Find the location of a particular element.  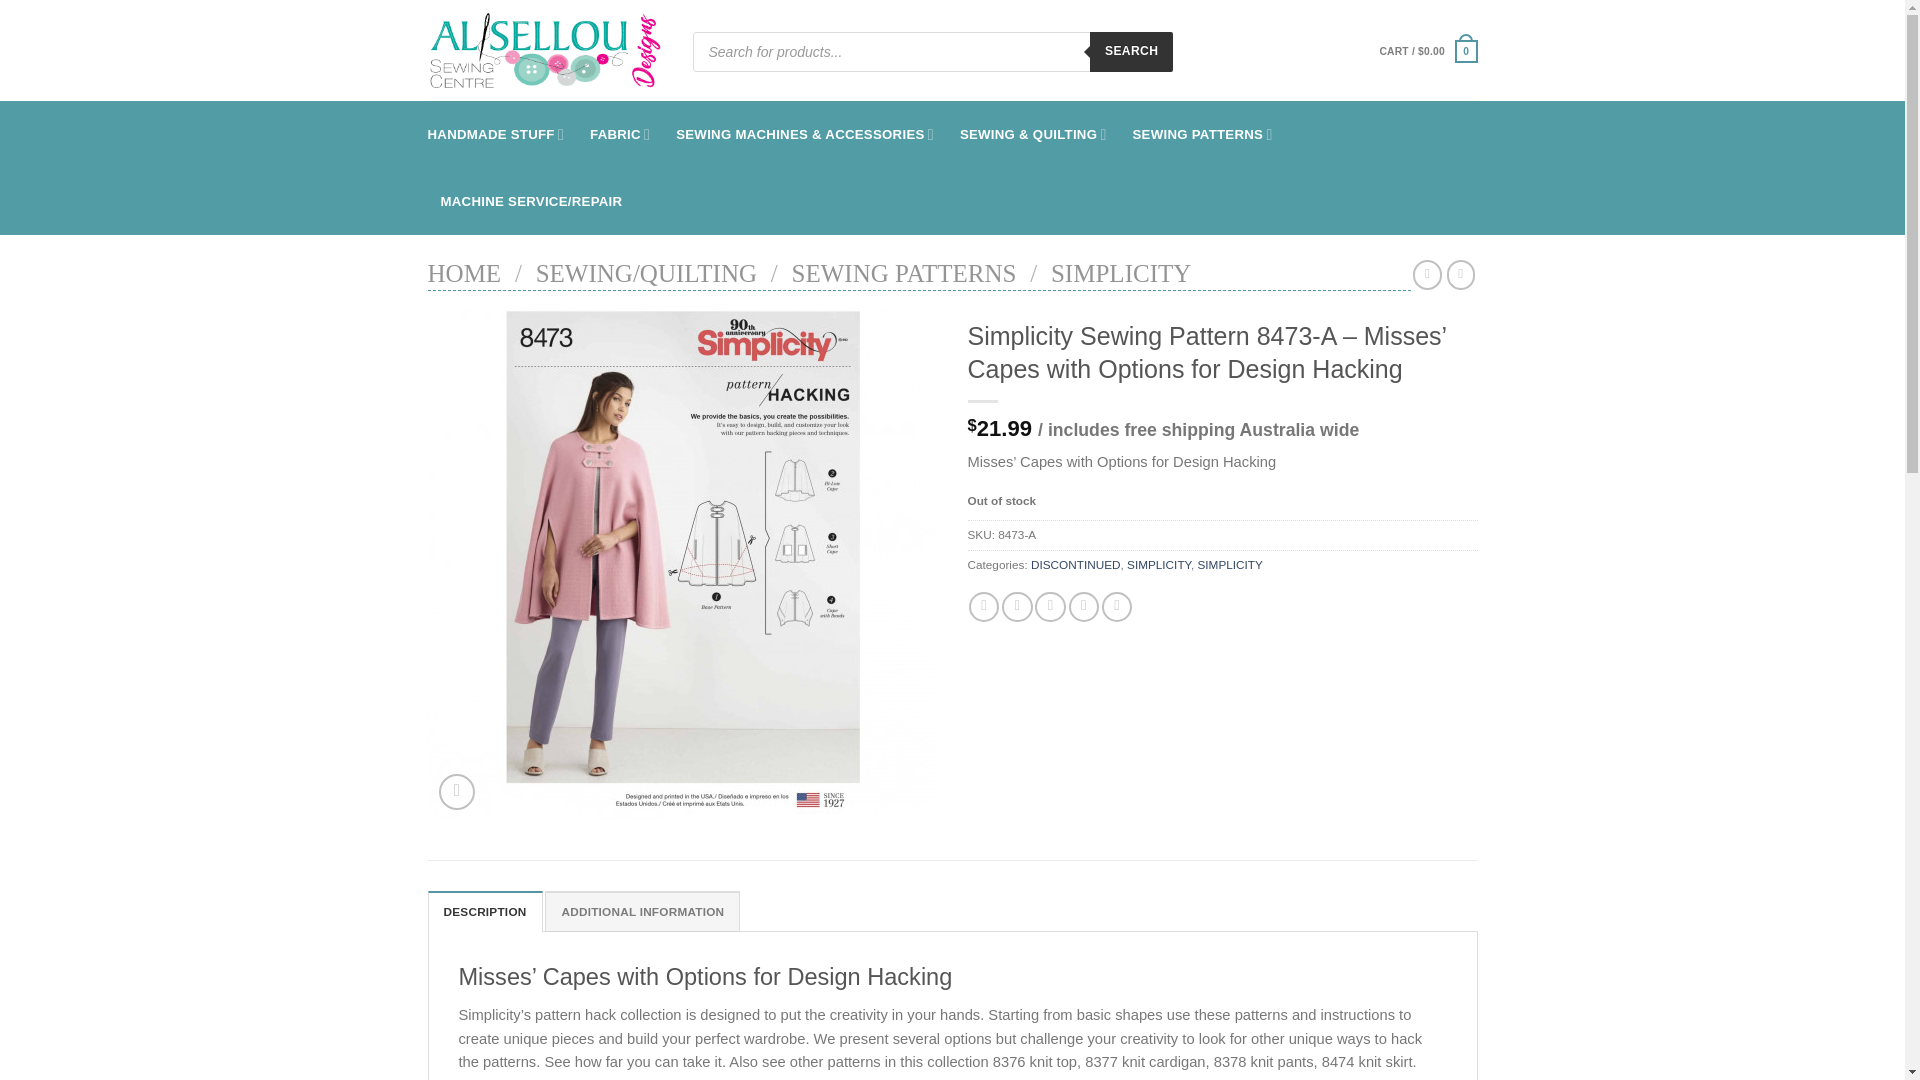

Share on Facebook is located at coordinates (984, 607).